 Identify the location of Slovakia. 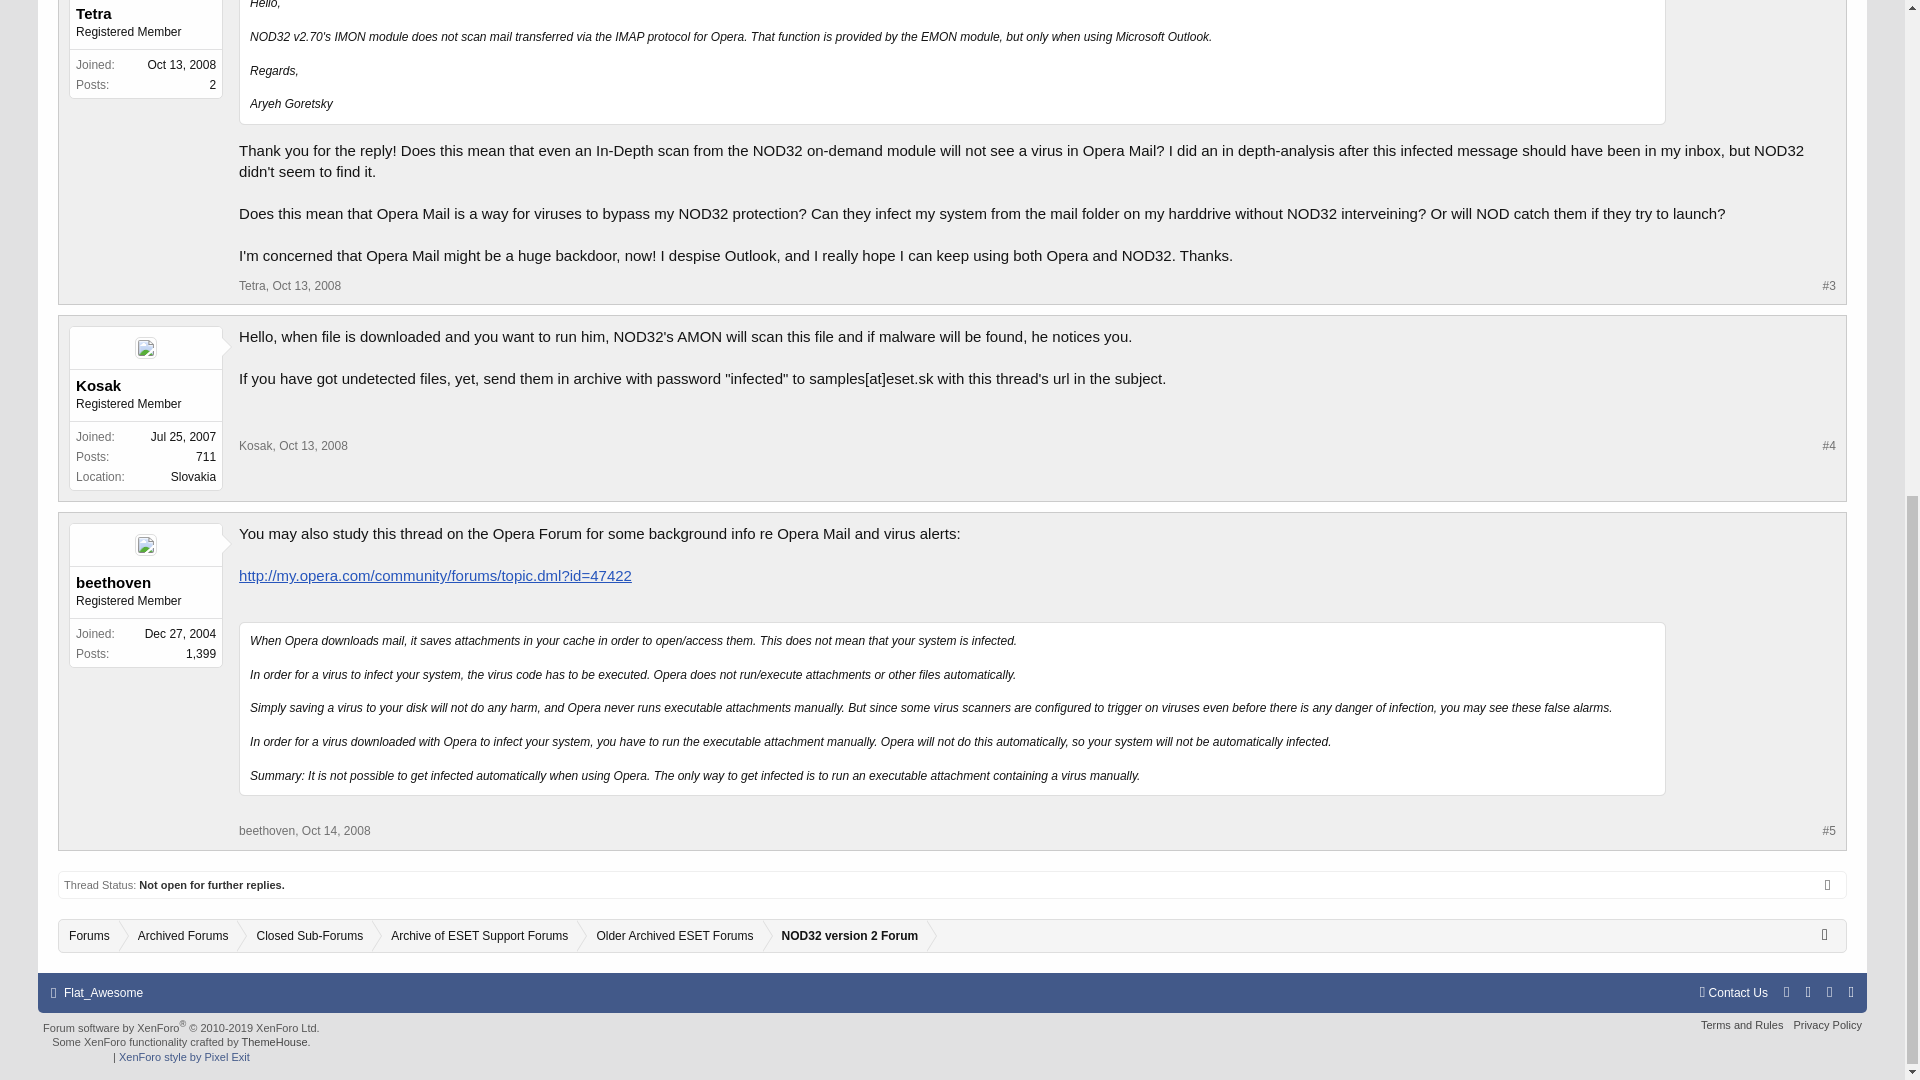
(192, 476).